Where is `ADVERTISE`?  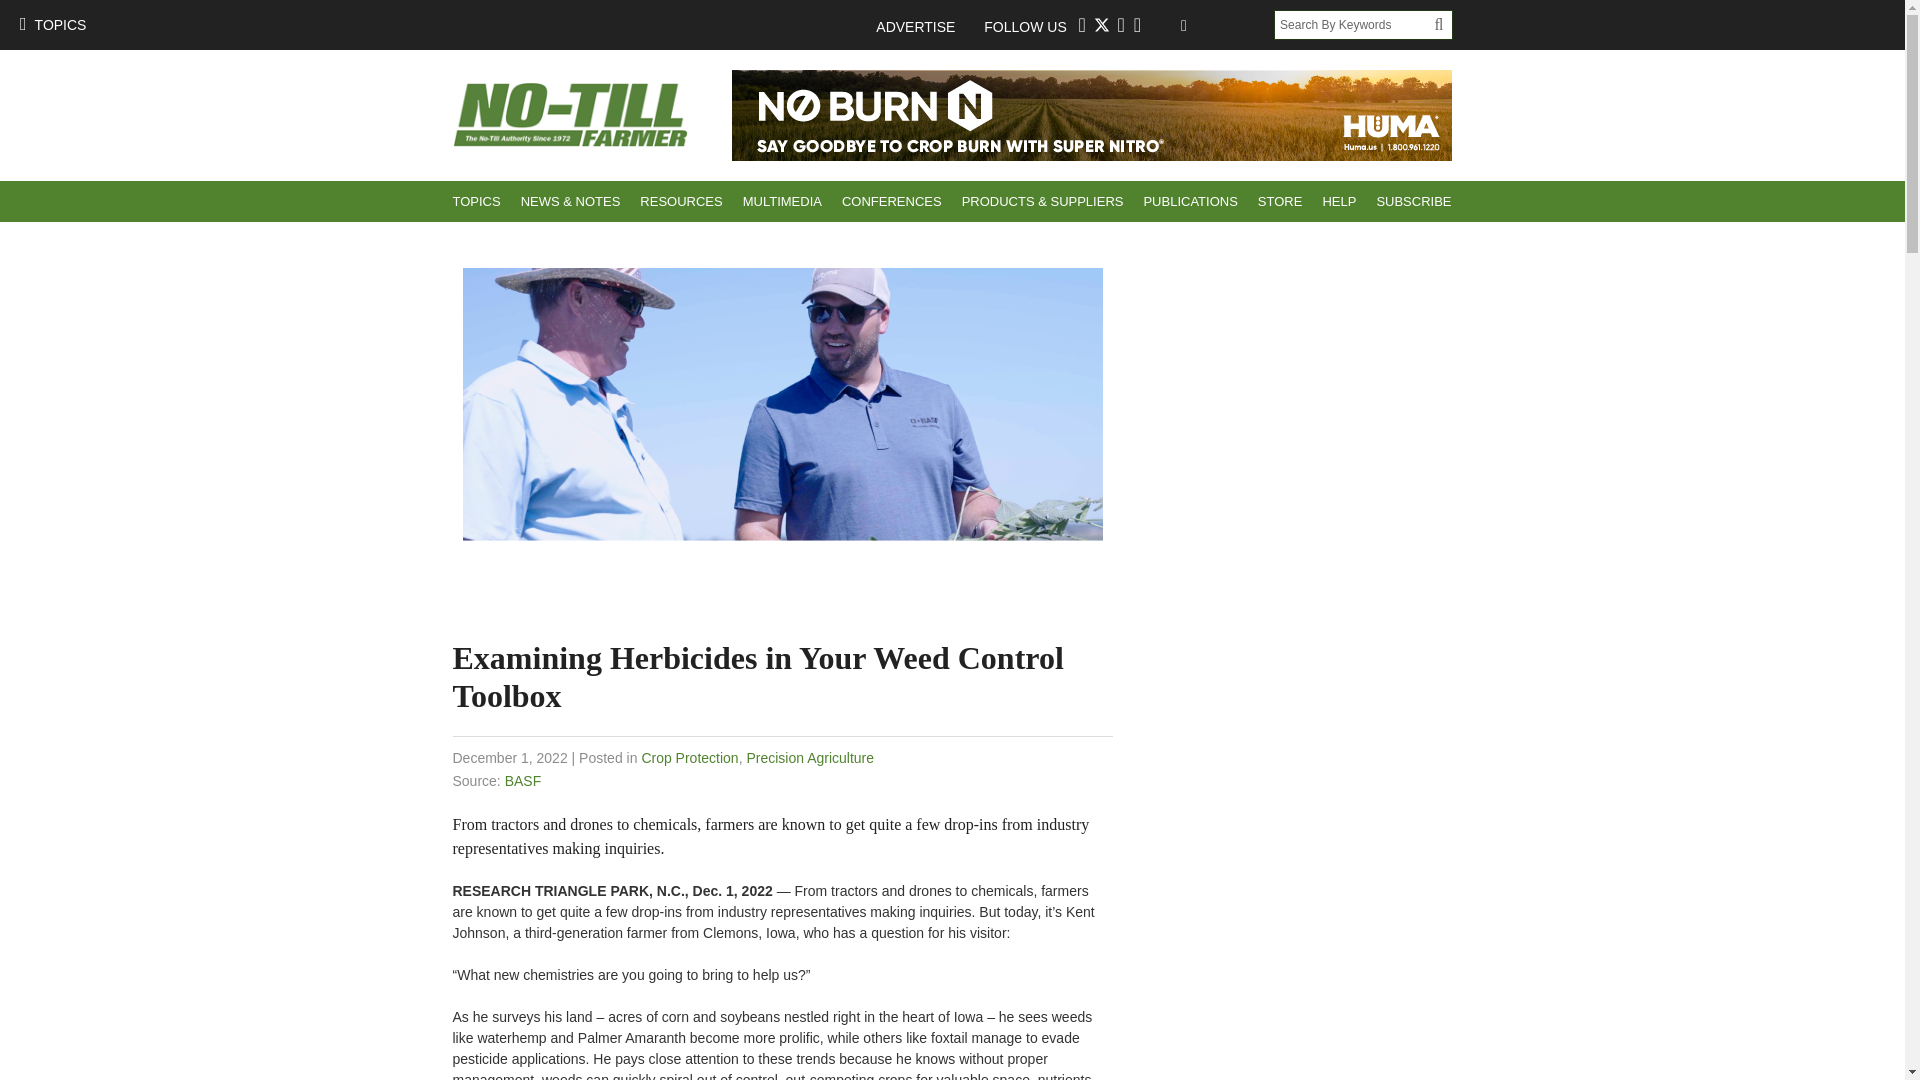 ADVERTISE is located at coordinates (925, 26).